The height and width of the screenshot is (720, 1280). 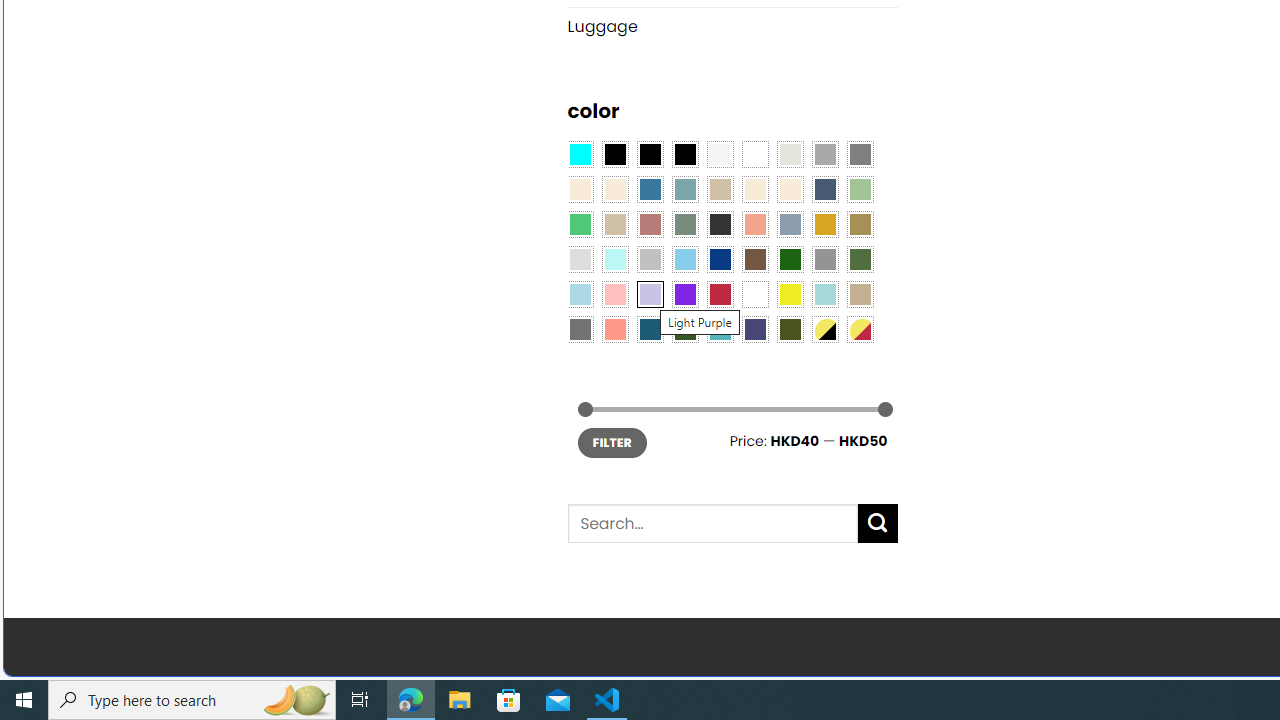 I want to click on Aqua Blue, so click(x=580, y=154).